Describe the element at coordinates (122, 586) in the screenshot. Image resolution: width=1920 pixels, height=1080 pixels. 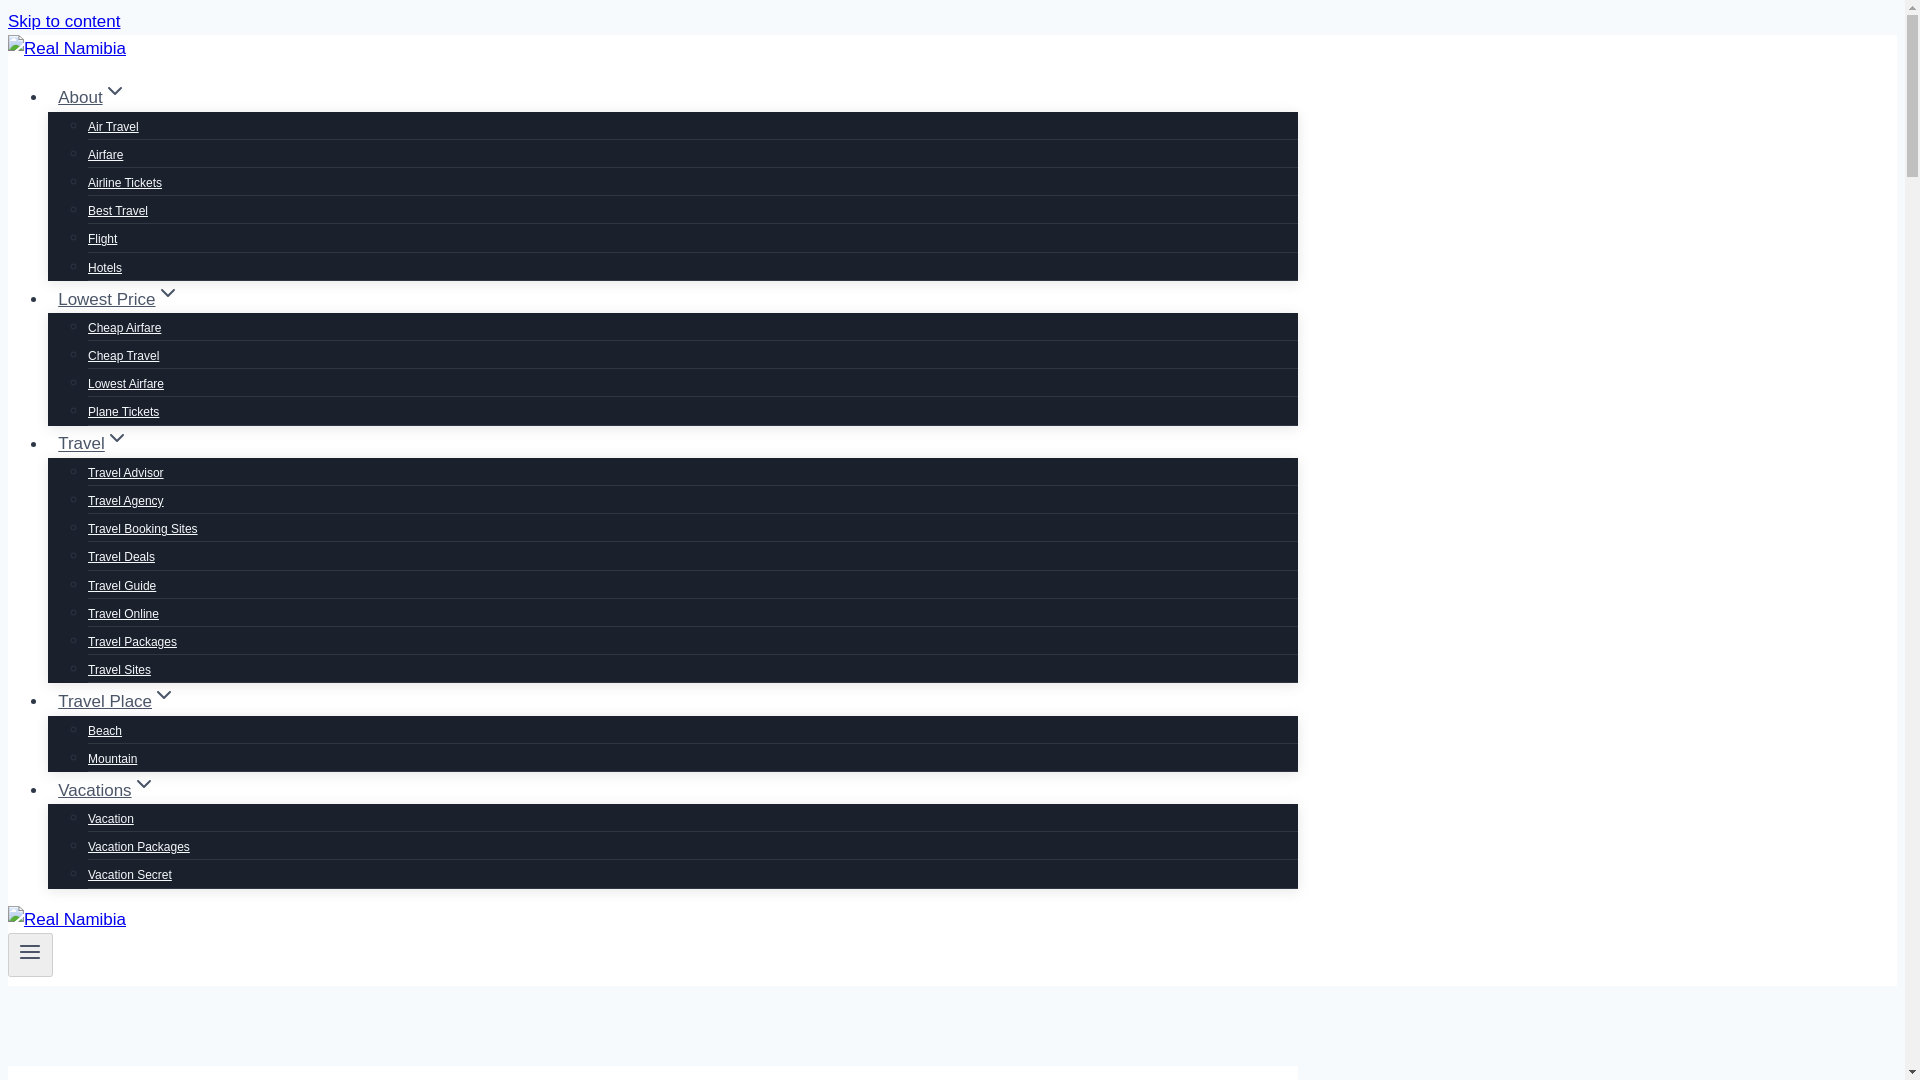
I see `Travel Guide` at that location.